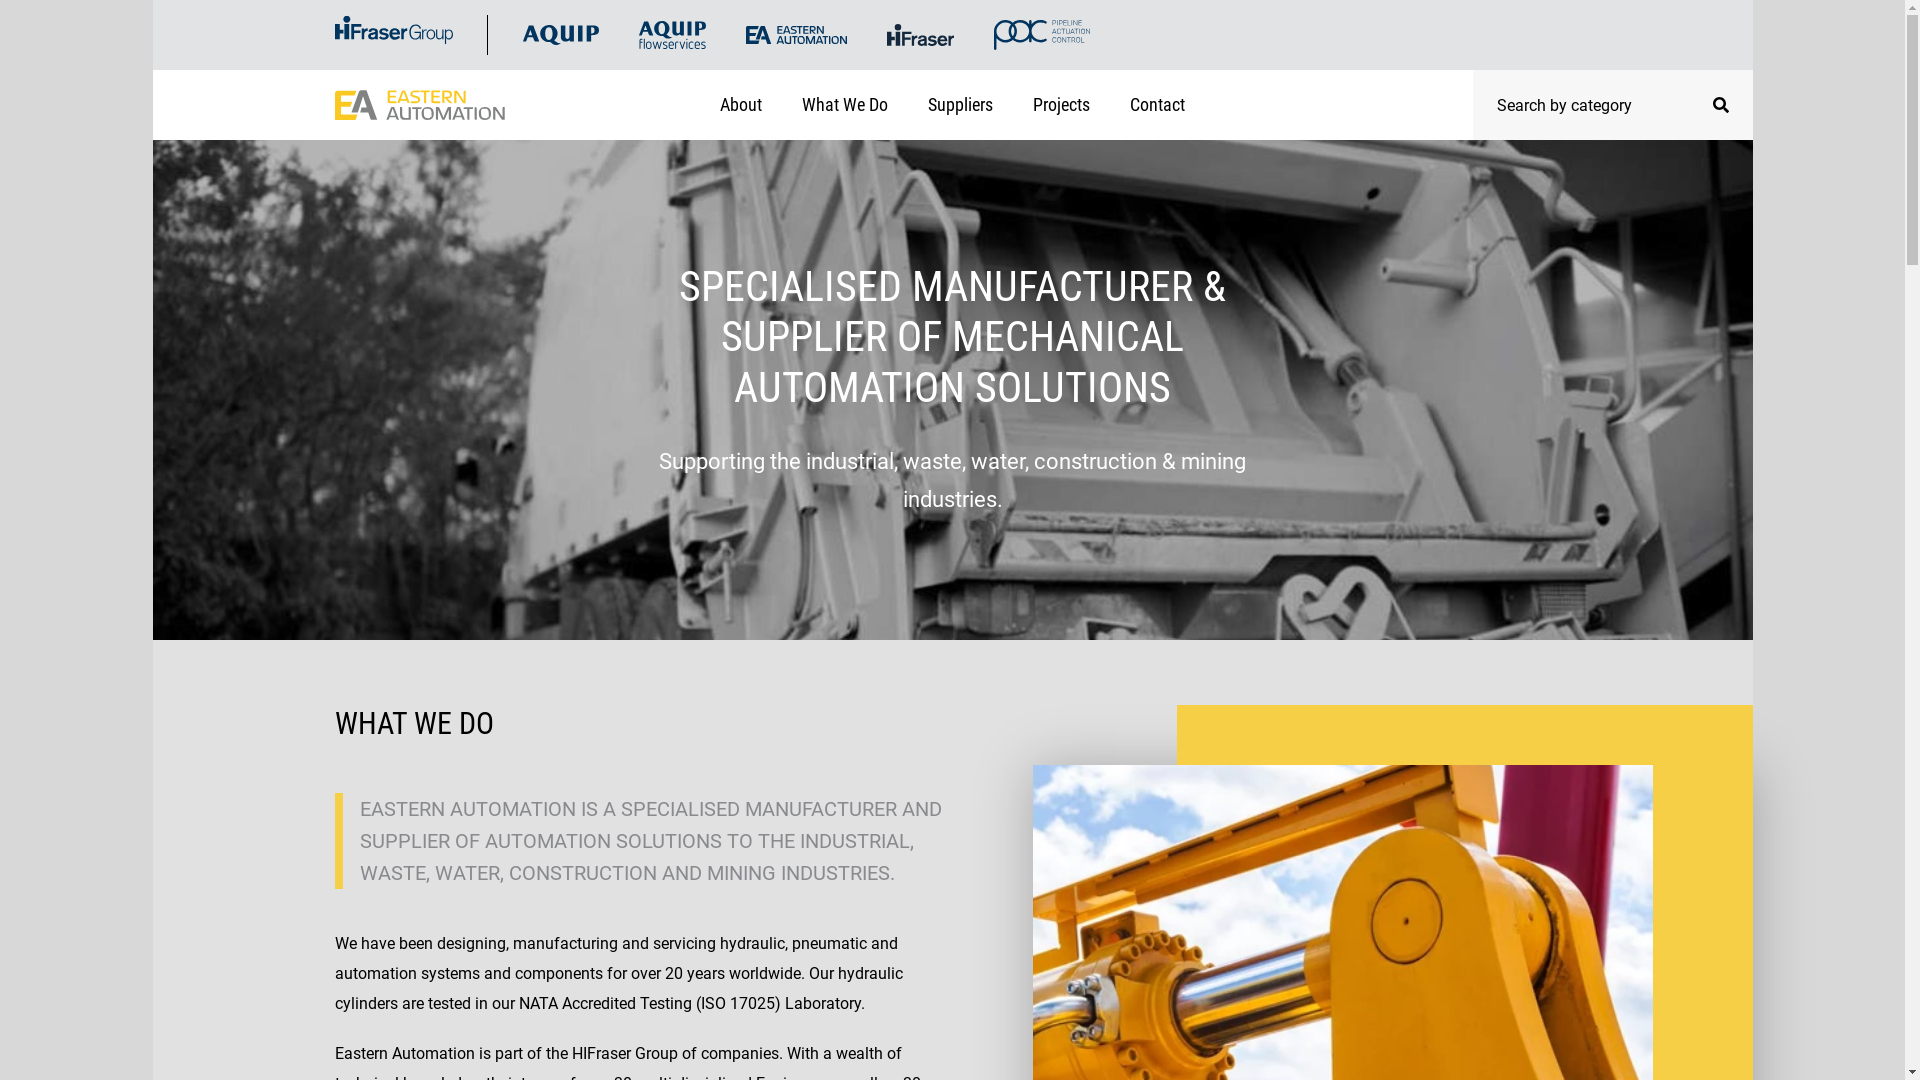  What do you see at coordinates (960, 105) in the screenshot?
I see `Suppliers` at bounding box center [960, 105].